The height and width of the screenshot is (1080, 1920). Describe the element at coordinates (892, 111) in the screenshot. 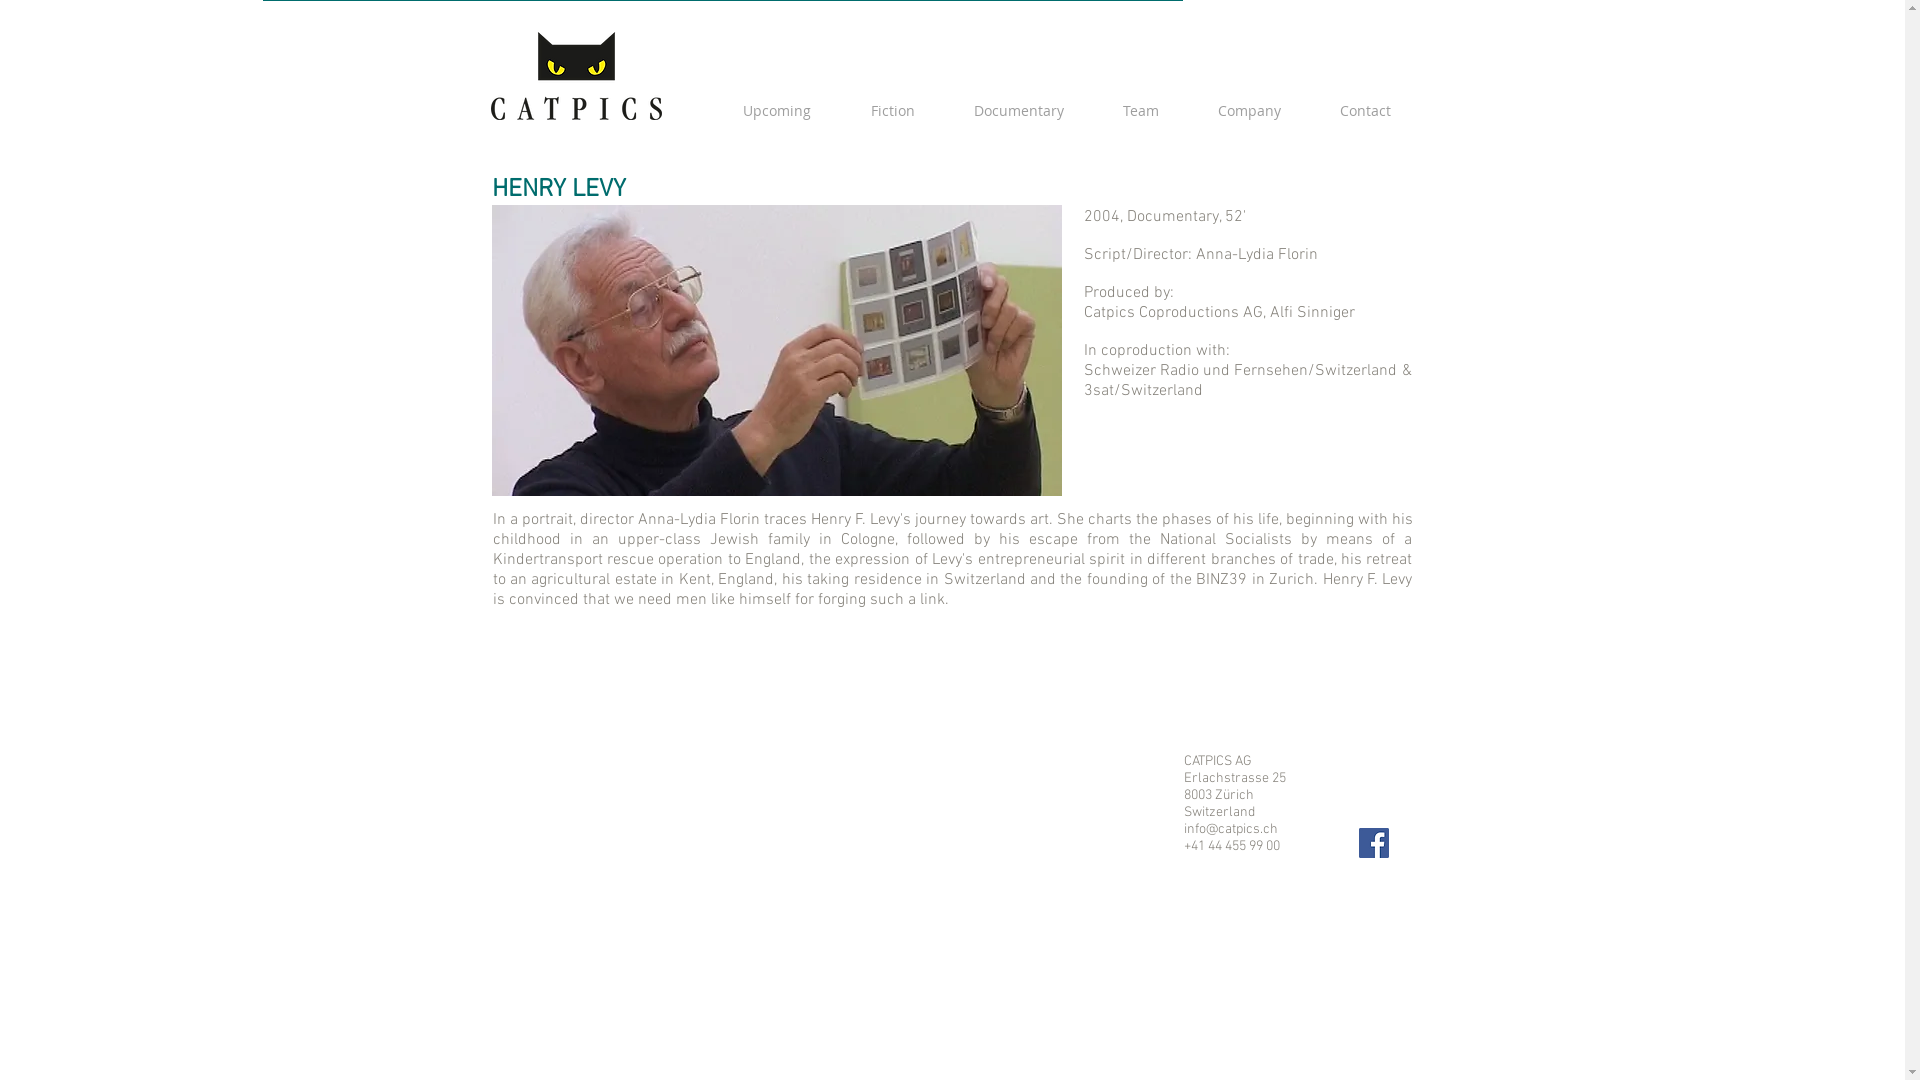

I see `Fiction` at that location.